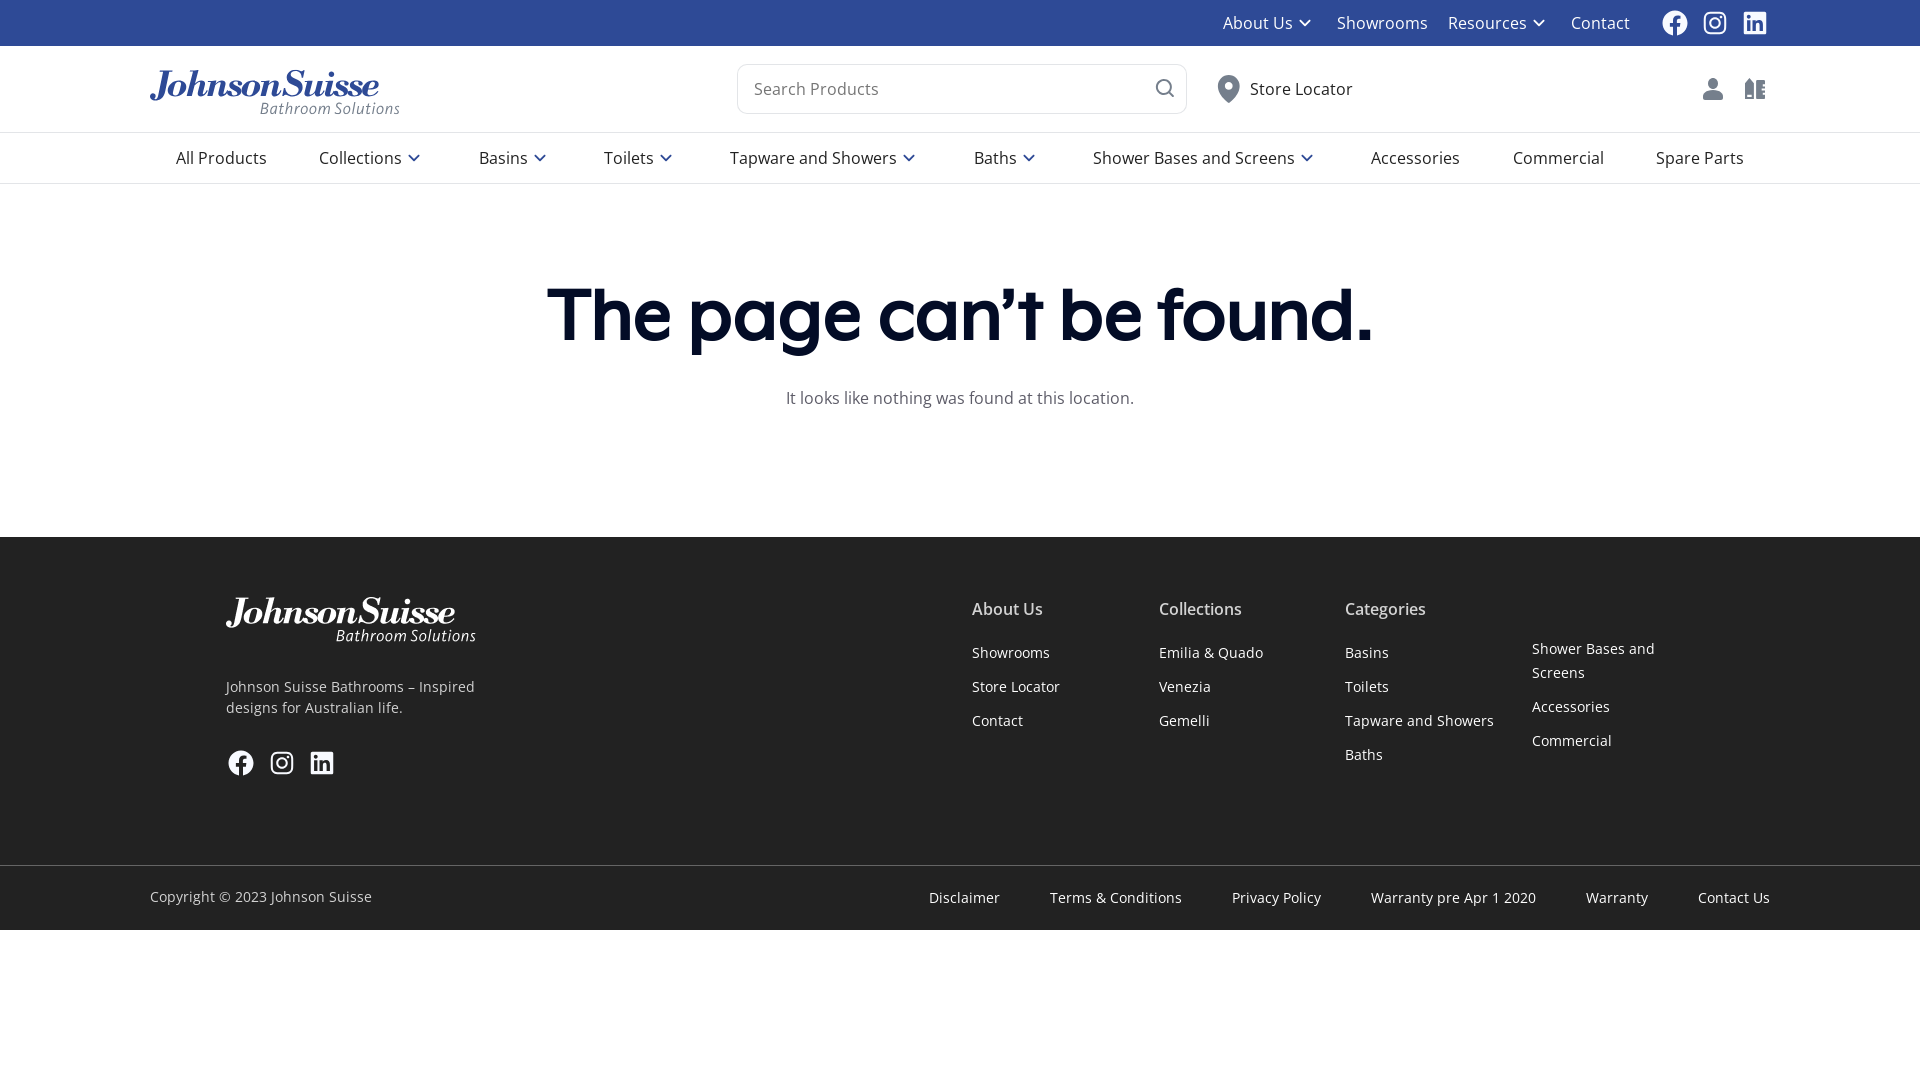 This screenshot has width=1920, height=1080. I want to click on Toilets, so click(641, 158).